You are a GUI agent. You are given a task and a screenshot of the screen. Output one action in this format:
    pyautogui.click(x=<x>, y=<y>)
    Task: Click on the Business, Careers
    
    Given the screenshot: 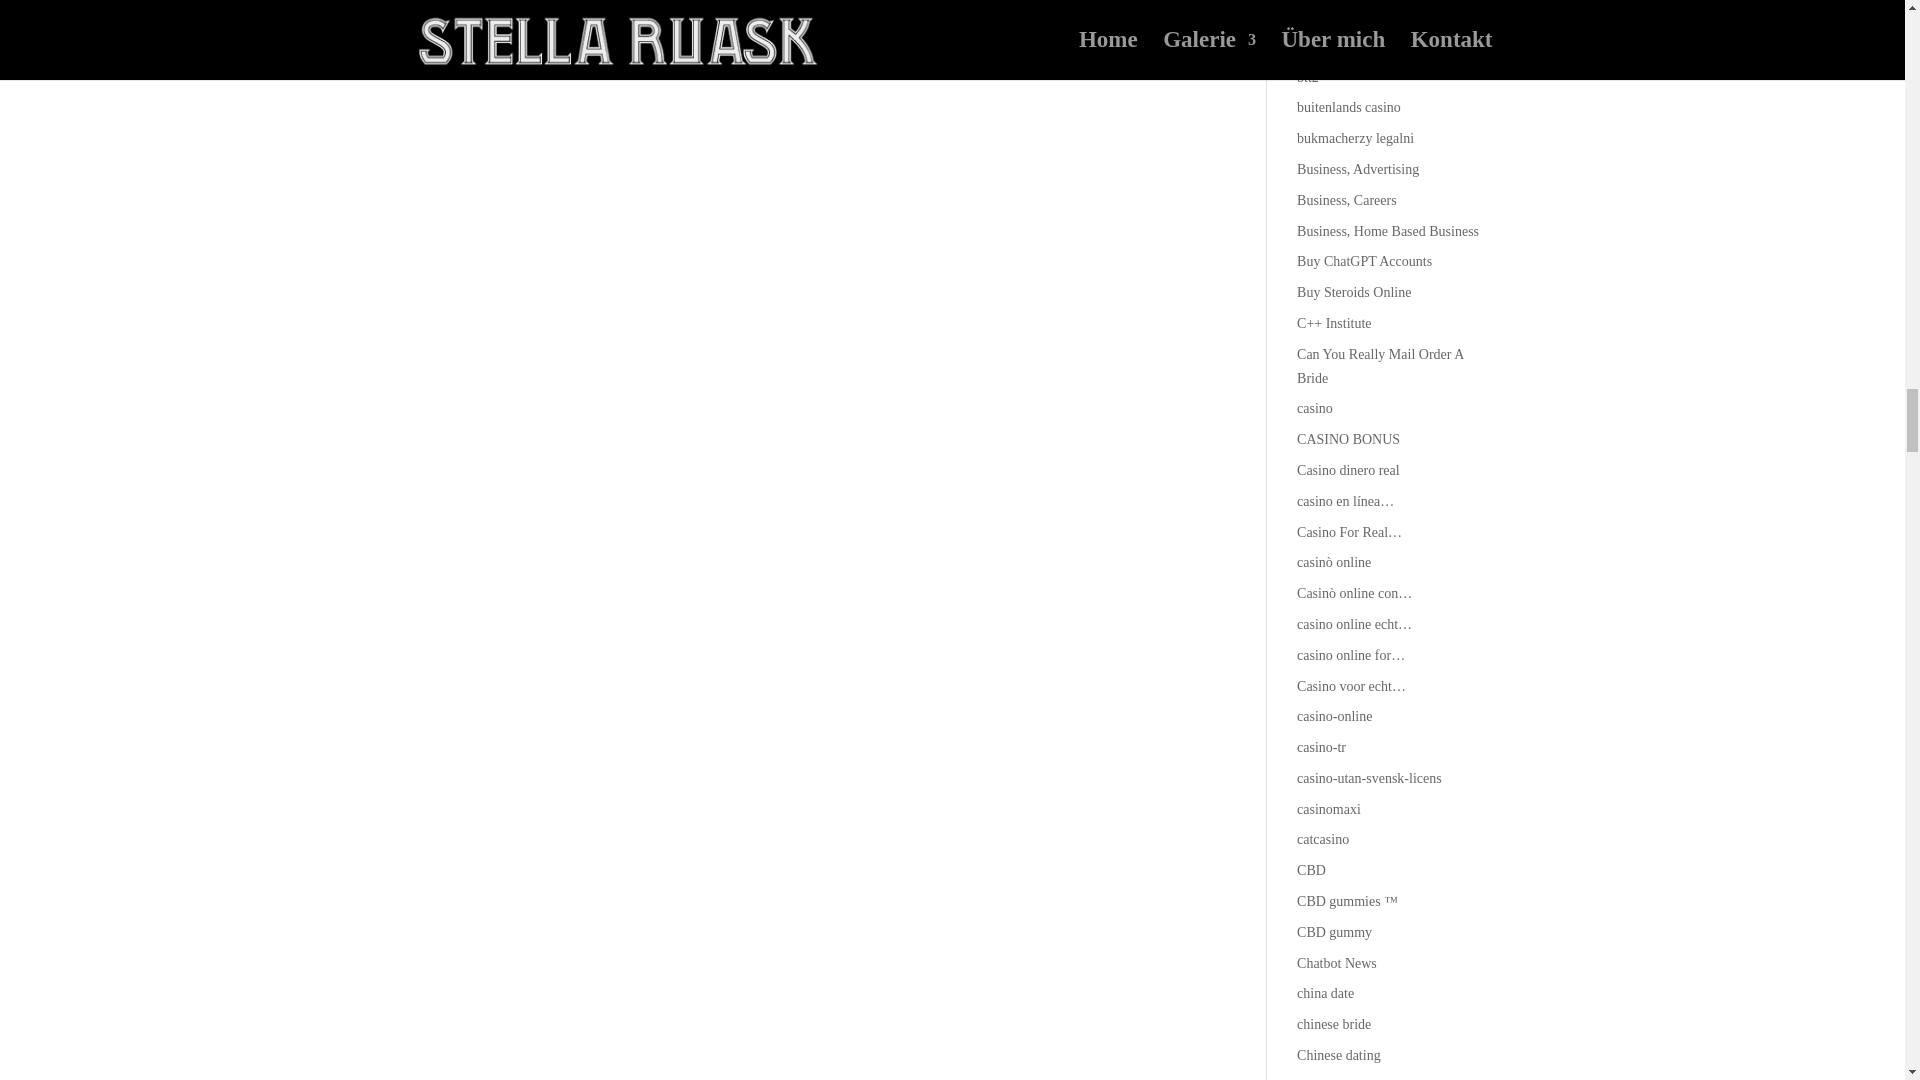 What is the action you would take?
    pyautogui.click(x=1347, y=200)
    